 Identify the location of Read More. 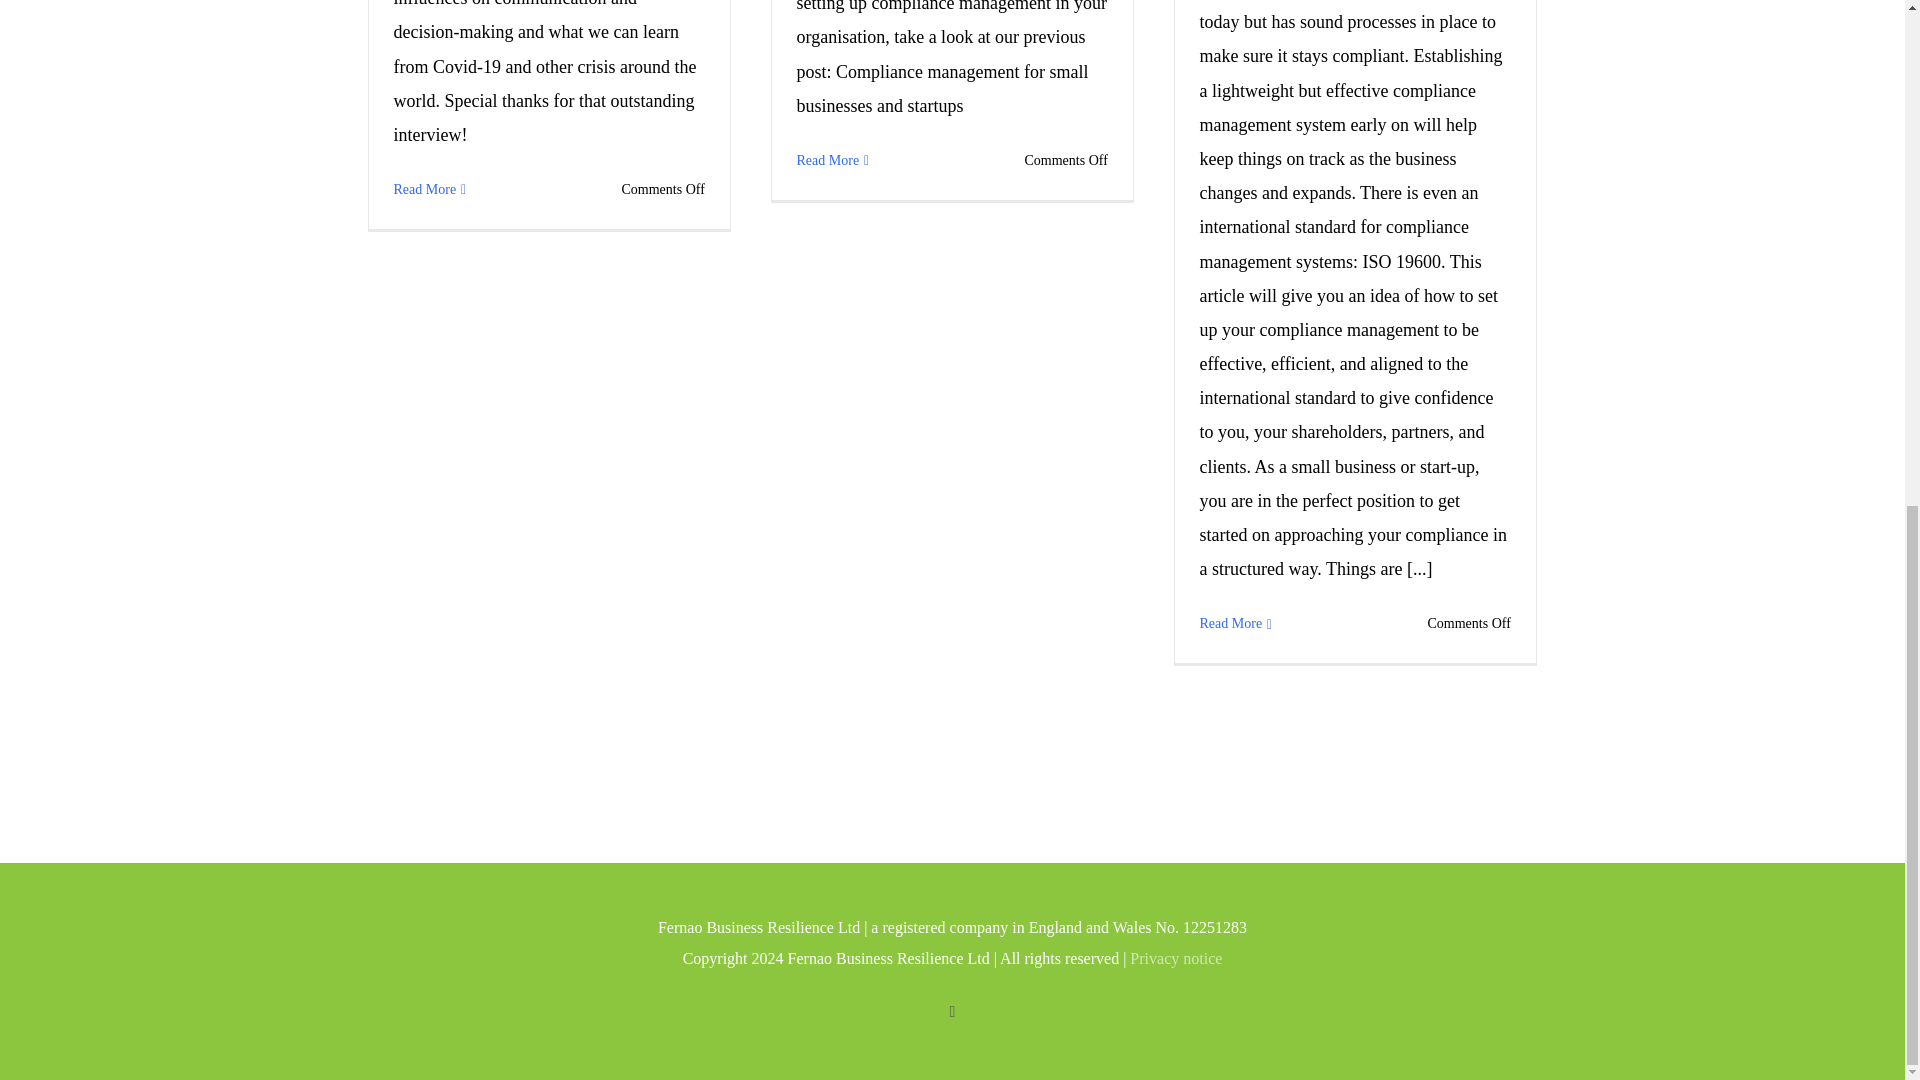
(424, 190).